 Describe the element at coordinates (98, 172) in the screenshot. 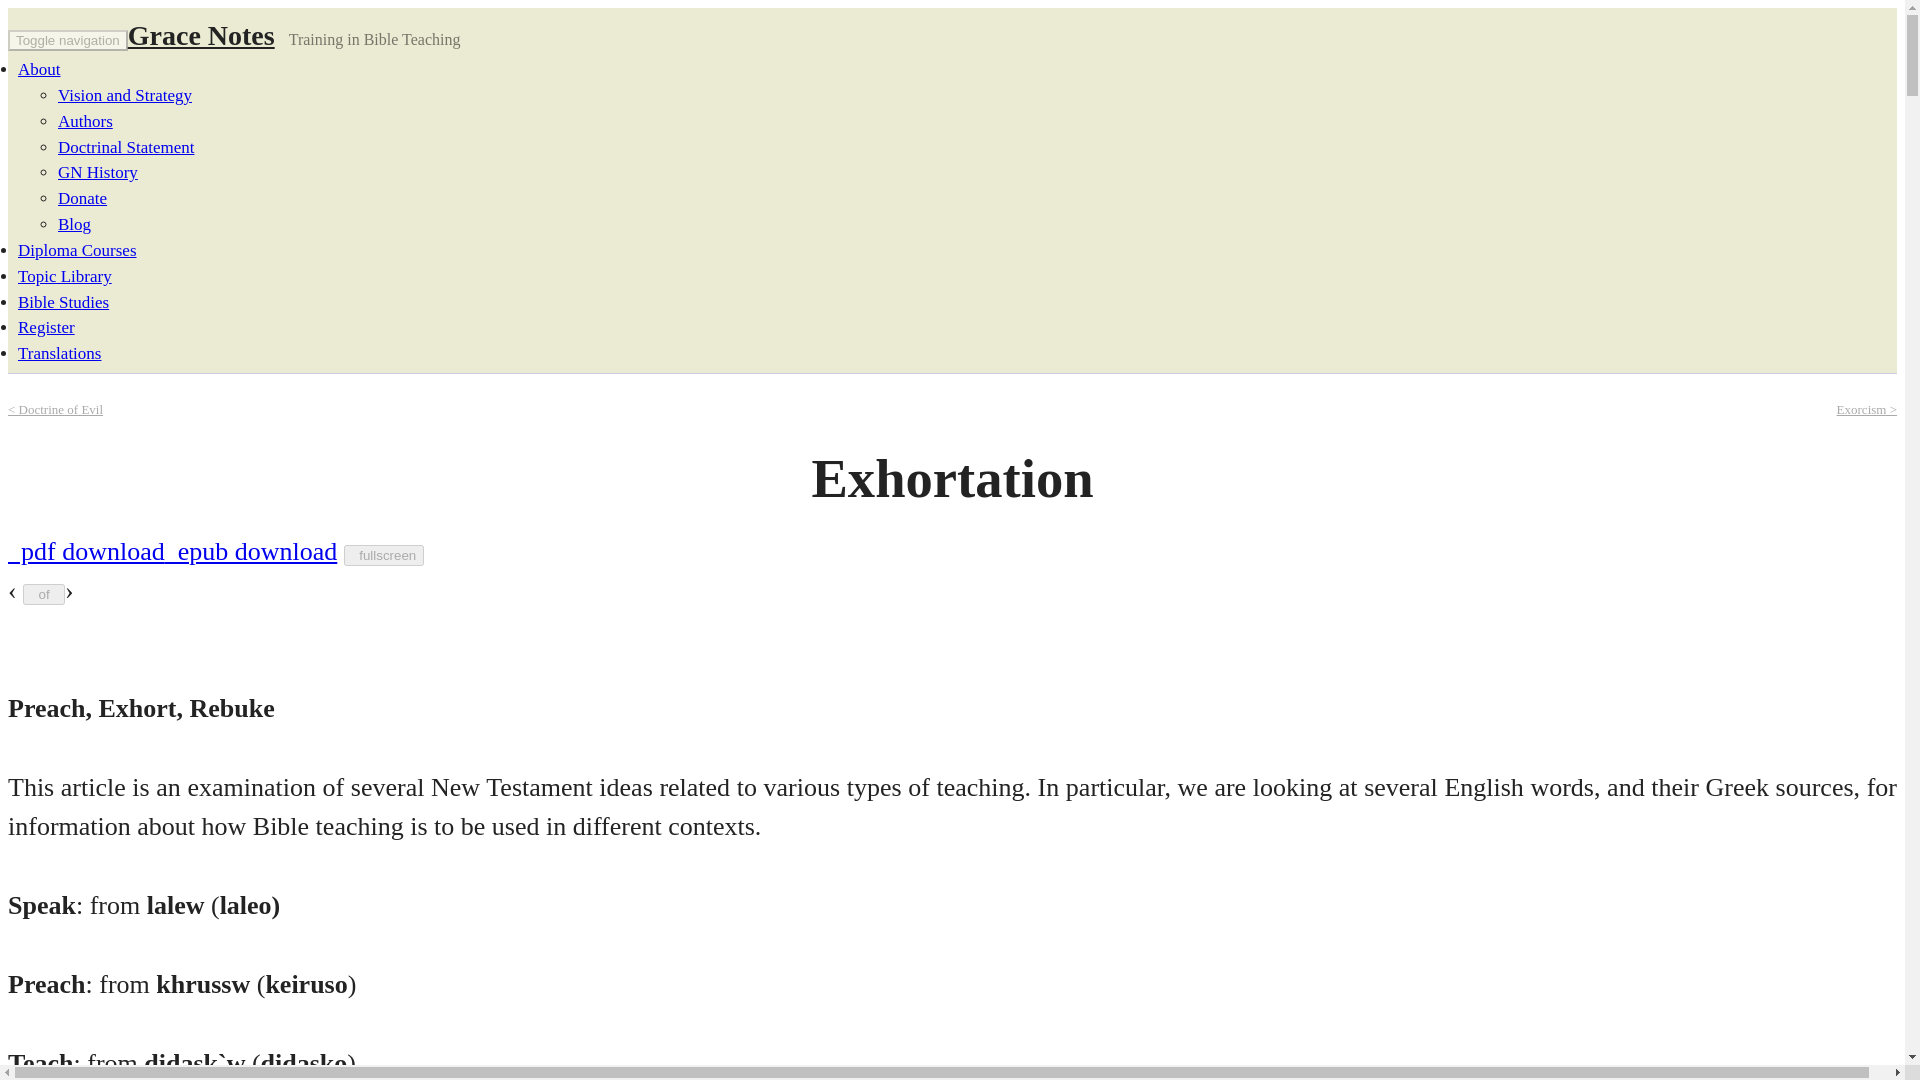

I see `GN History` at that location.